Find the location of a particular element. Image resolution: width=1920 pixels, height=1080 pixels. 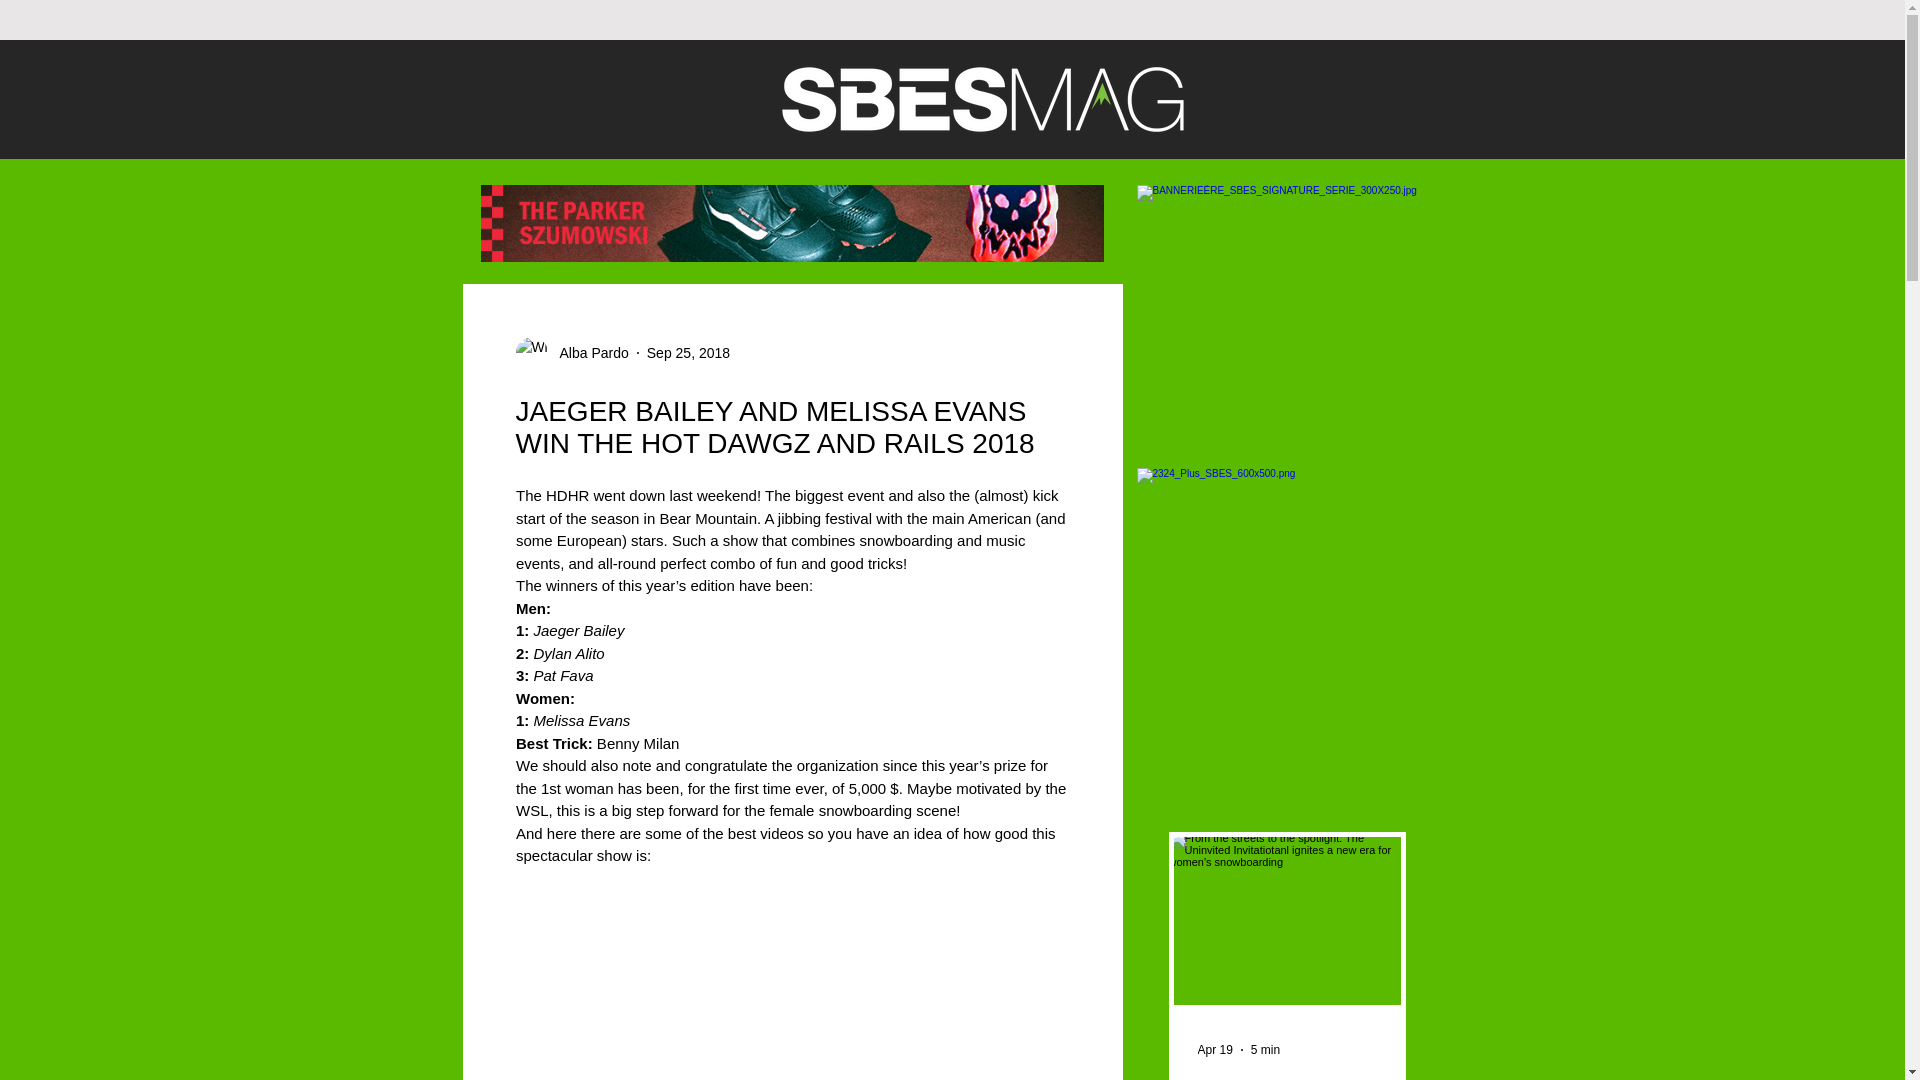

Sep 25, 2018 is located at coordinates (688, 352).